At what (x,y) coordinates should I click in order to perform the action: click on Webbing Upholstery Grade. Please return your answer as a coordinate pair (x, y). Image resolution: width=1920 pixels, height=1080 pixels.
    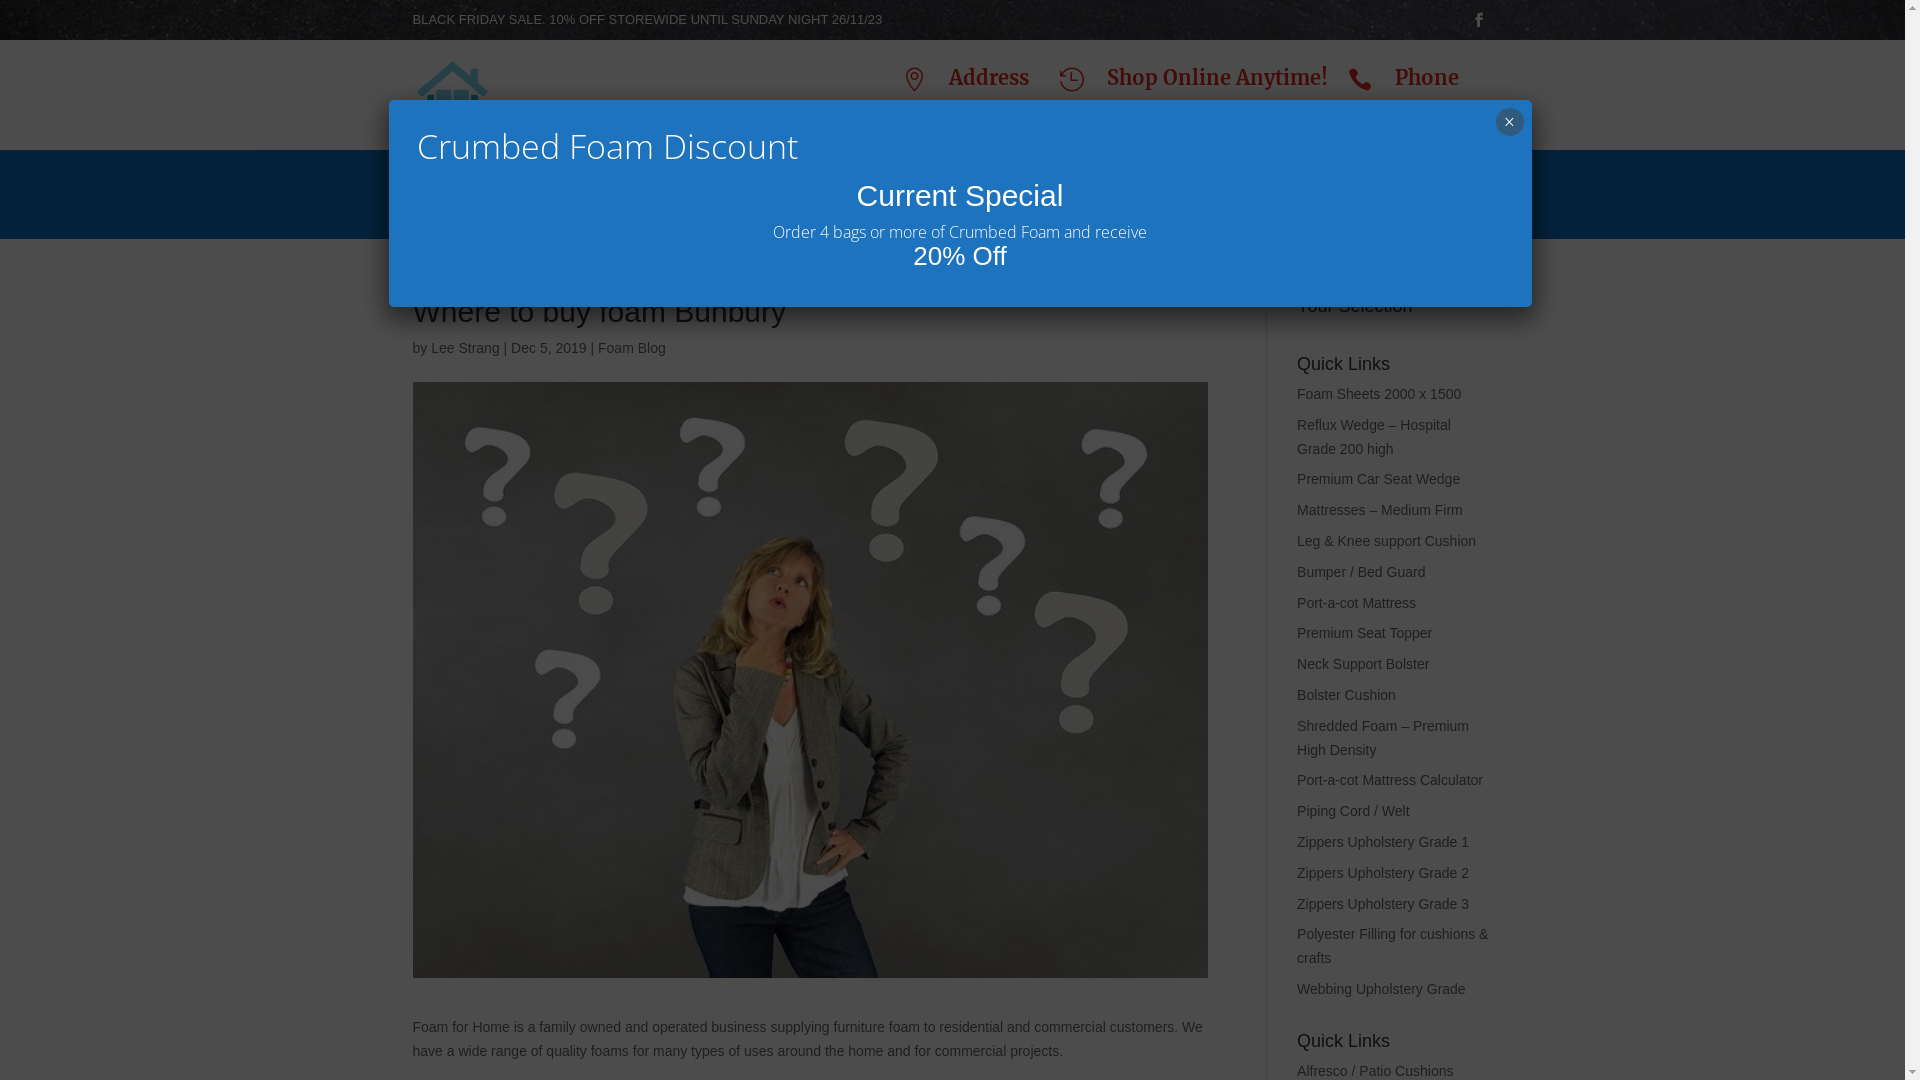
    Looking at the image, I should click on (1382, 989).